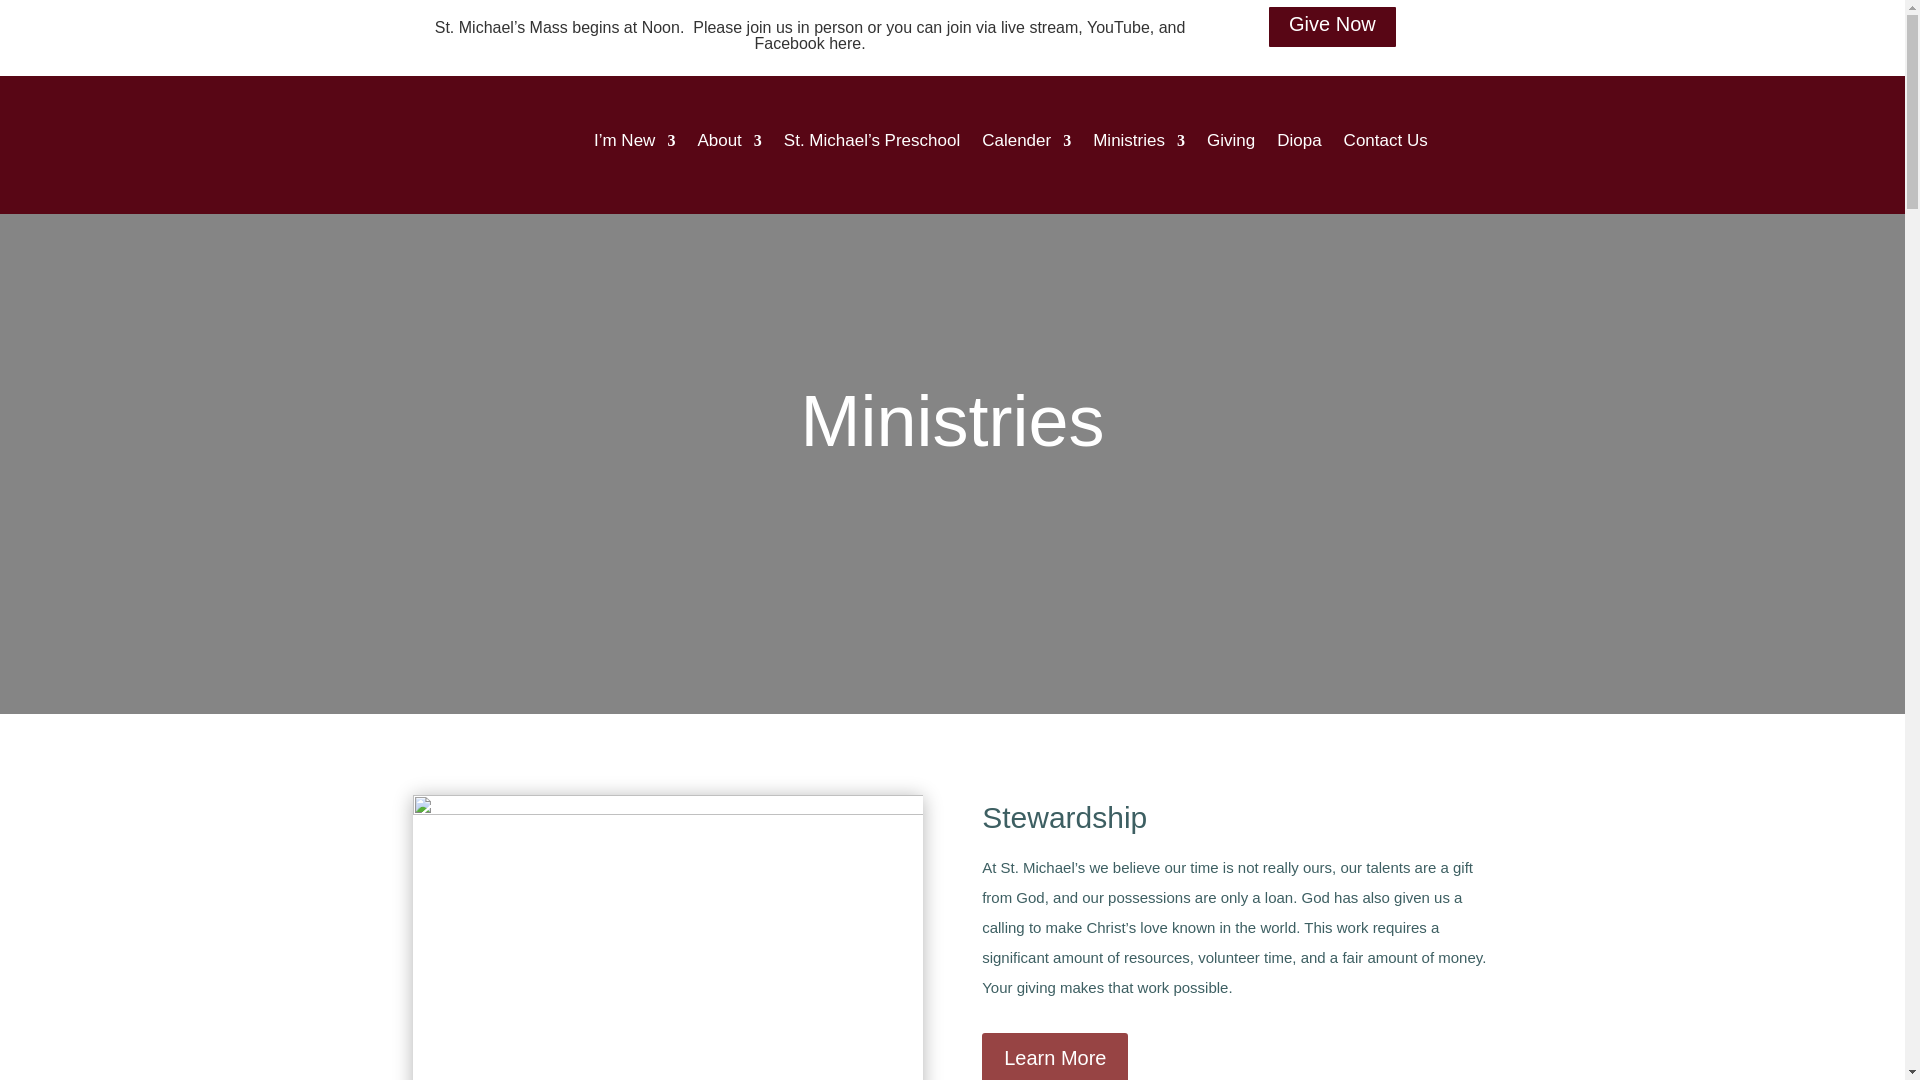 This screenshot has width=1920, height=1080. Describe the element at coordinates (1118, 27) in the screenshot. I see `YouTube` at that location.